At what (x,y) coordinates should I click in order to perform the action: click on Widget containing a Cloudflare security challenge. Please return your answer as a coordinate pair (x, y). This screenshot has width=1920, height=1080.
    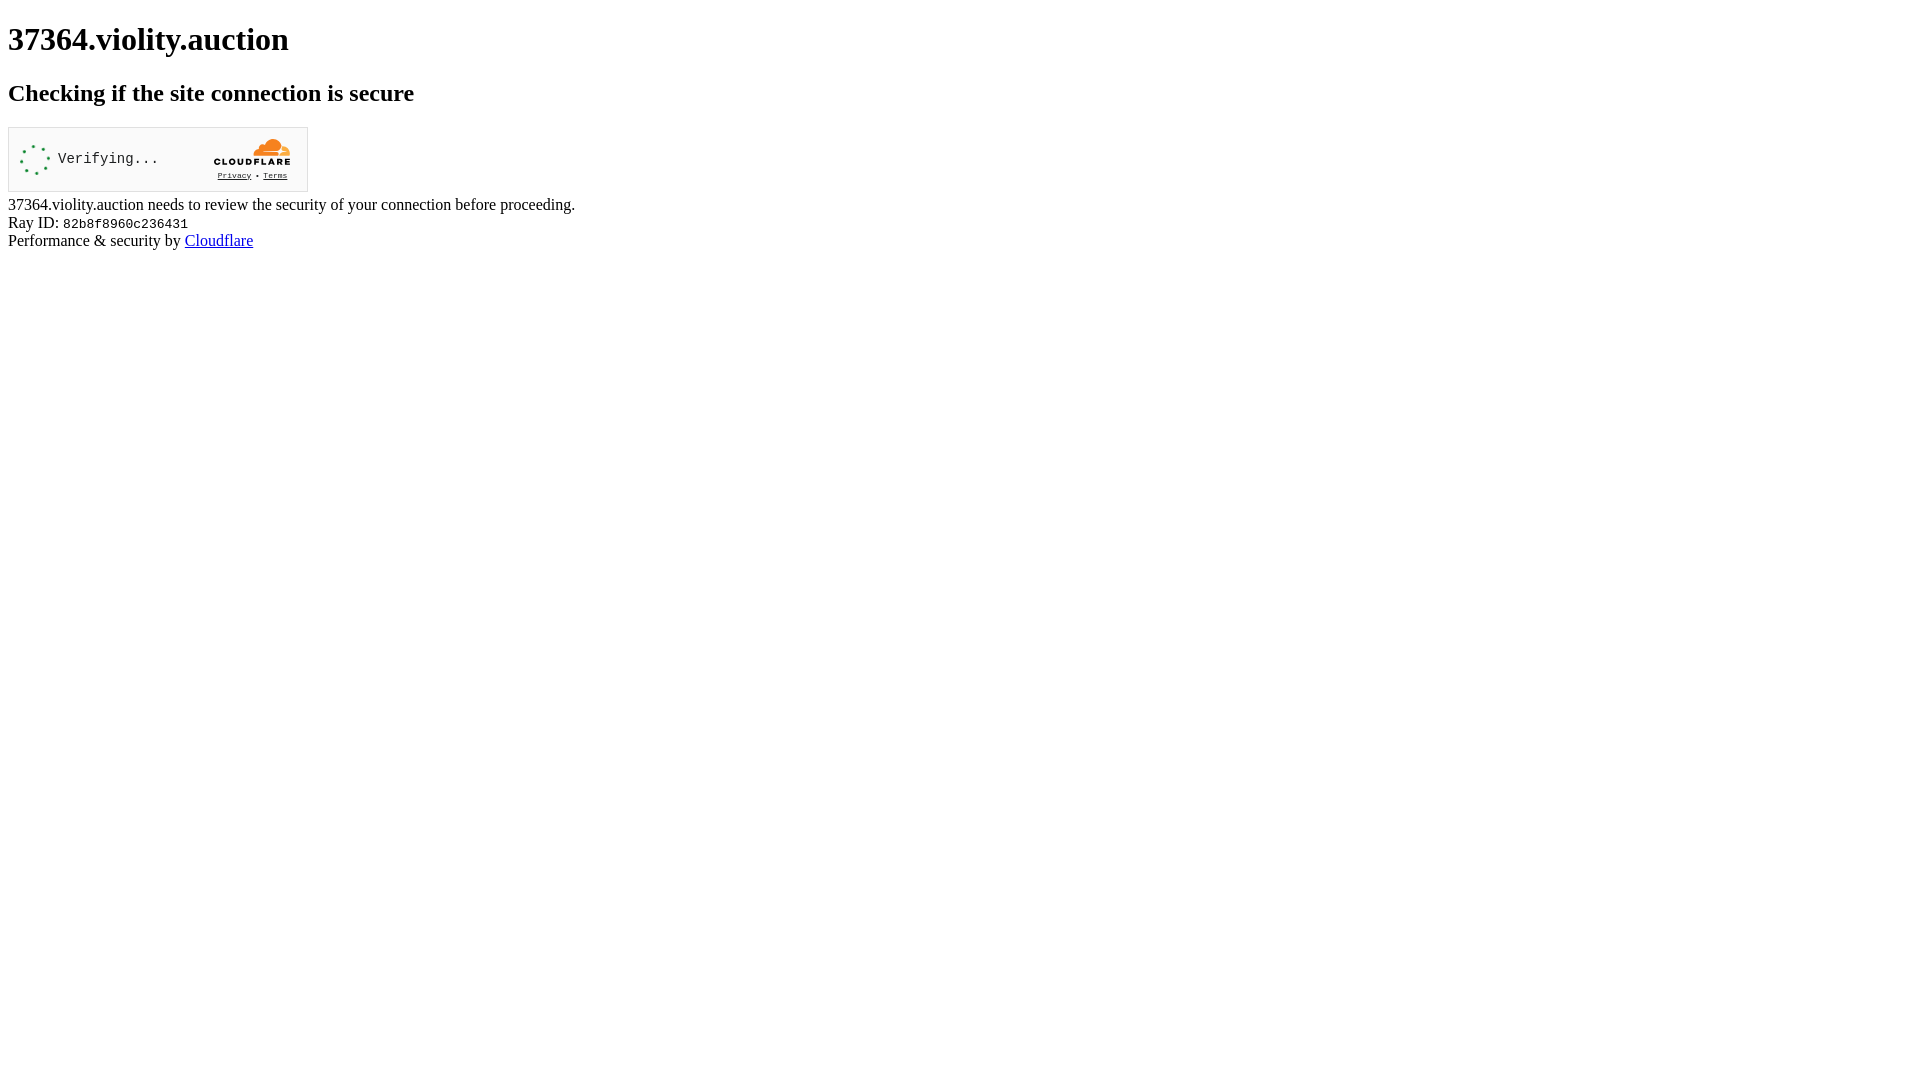
    Looking at the image, I should click on (158, 160).